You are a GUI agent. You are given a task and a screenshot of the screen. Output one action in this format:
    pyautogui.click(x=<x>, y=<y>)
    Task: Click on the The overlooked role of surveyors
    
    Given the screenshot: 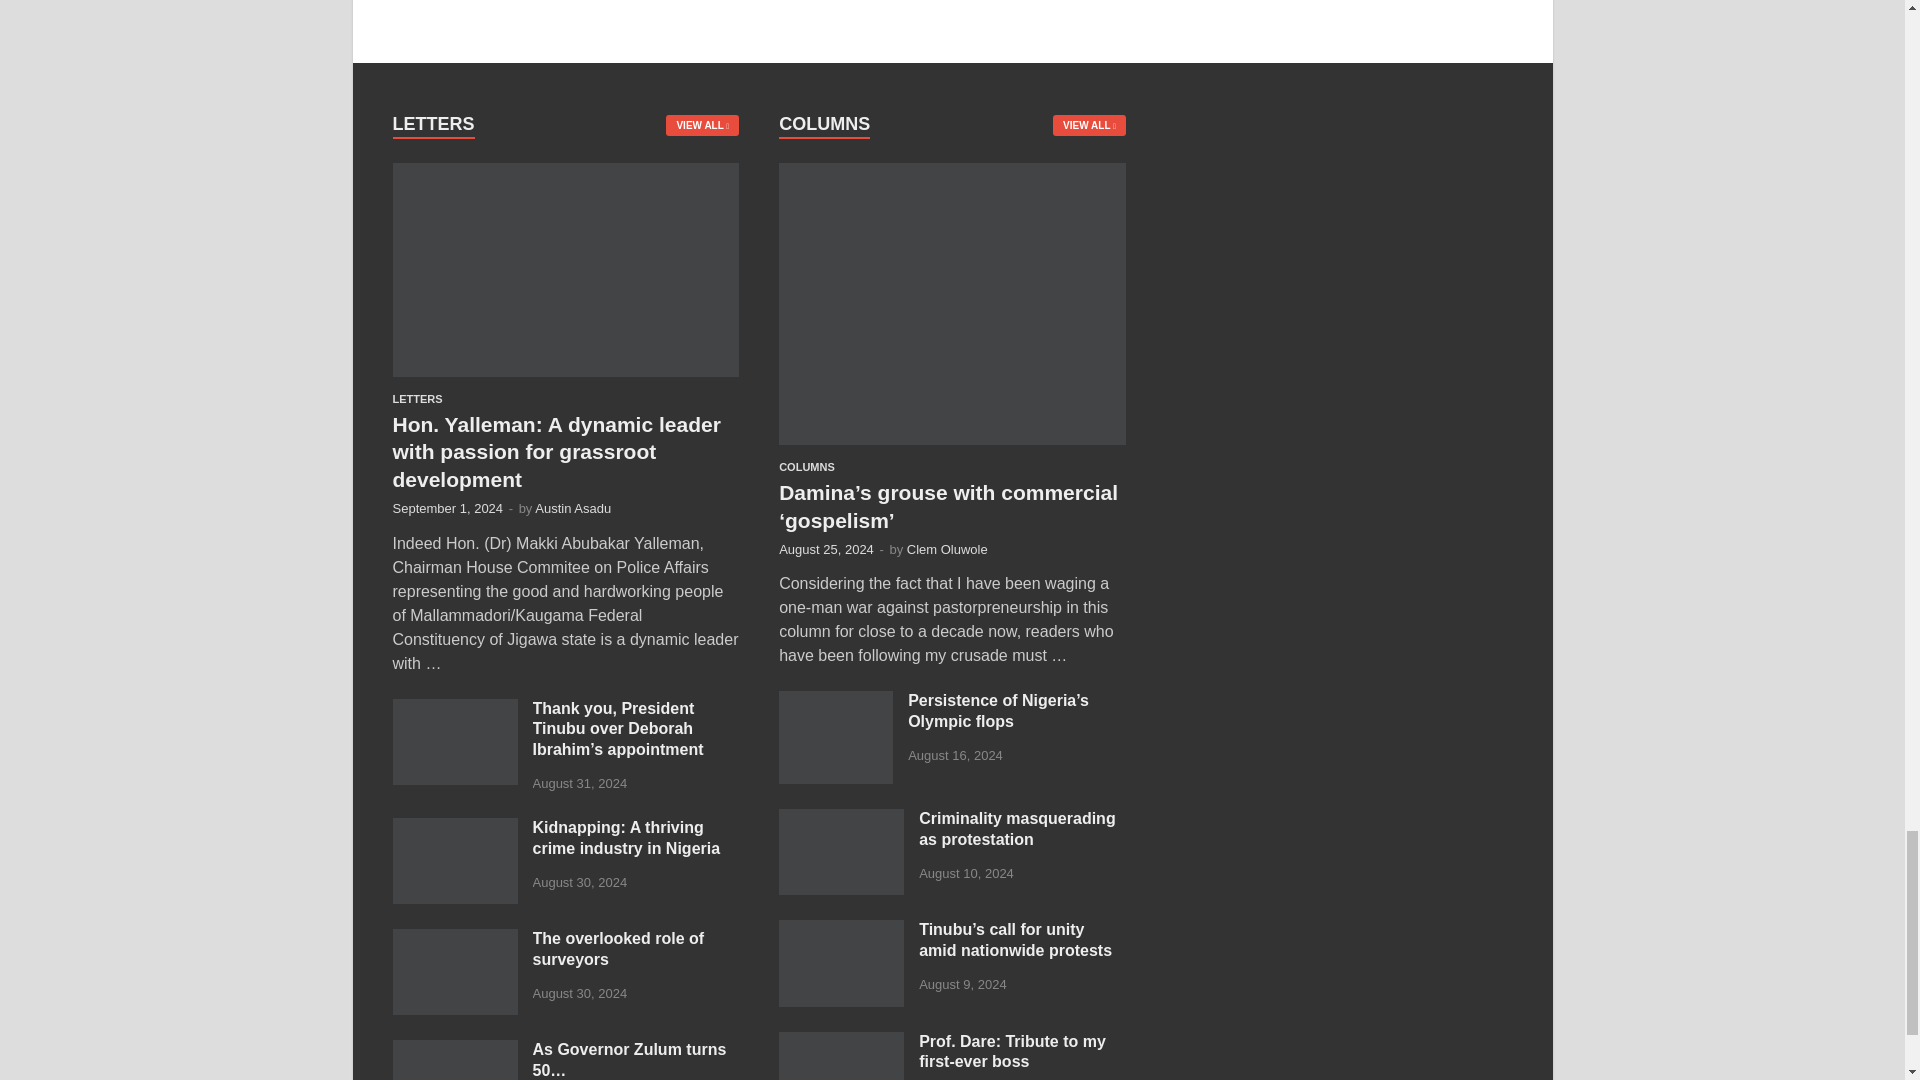 What is the action you would take?
    pyautogui.click(x=454, y=940)
    